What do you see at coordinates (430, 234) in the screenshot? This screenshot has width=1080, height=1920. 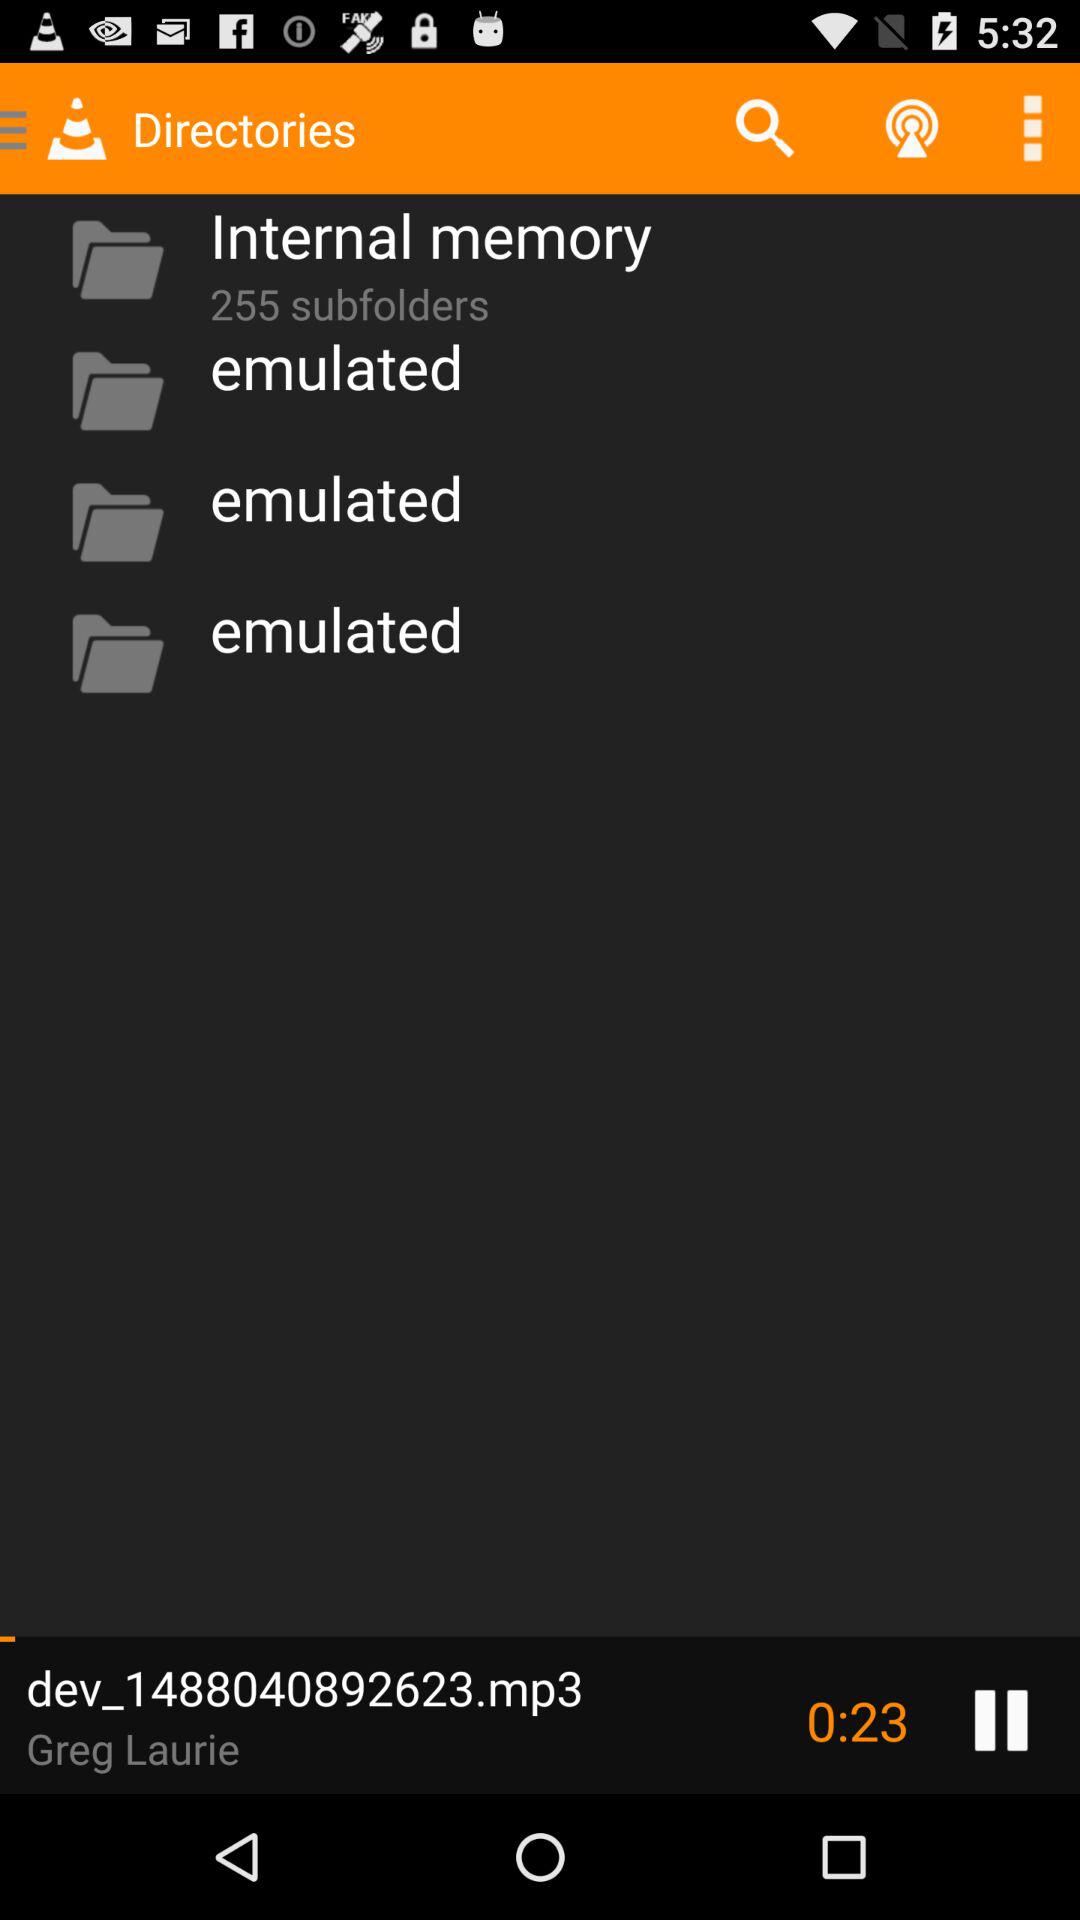 I see `choose the internal memory` at bounding box center [430, 234].